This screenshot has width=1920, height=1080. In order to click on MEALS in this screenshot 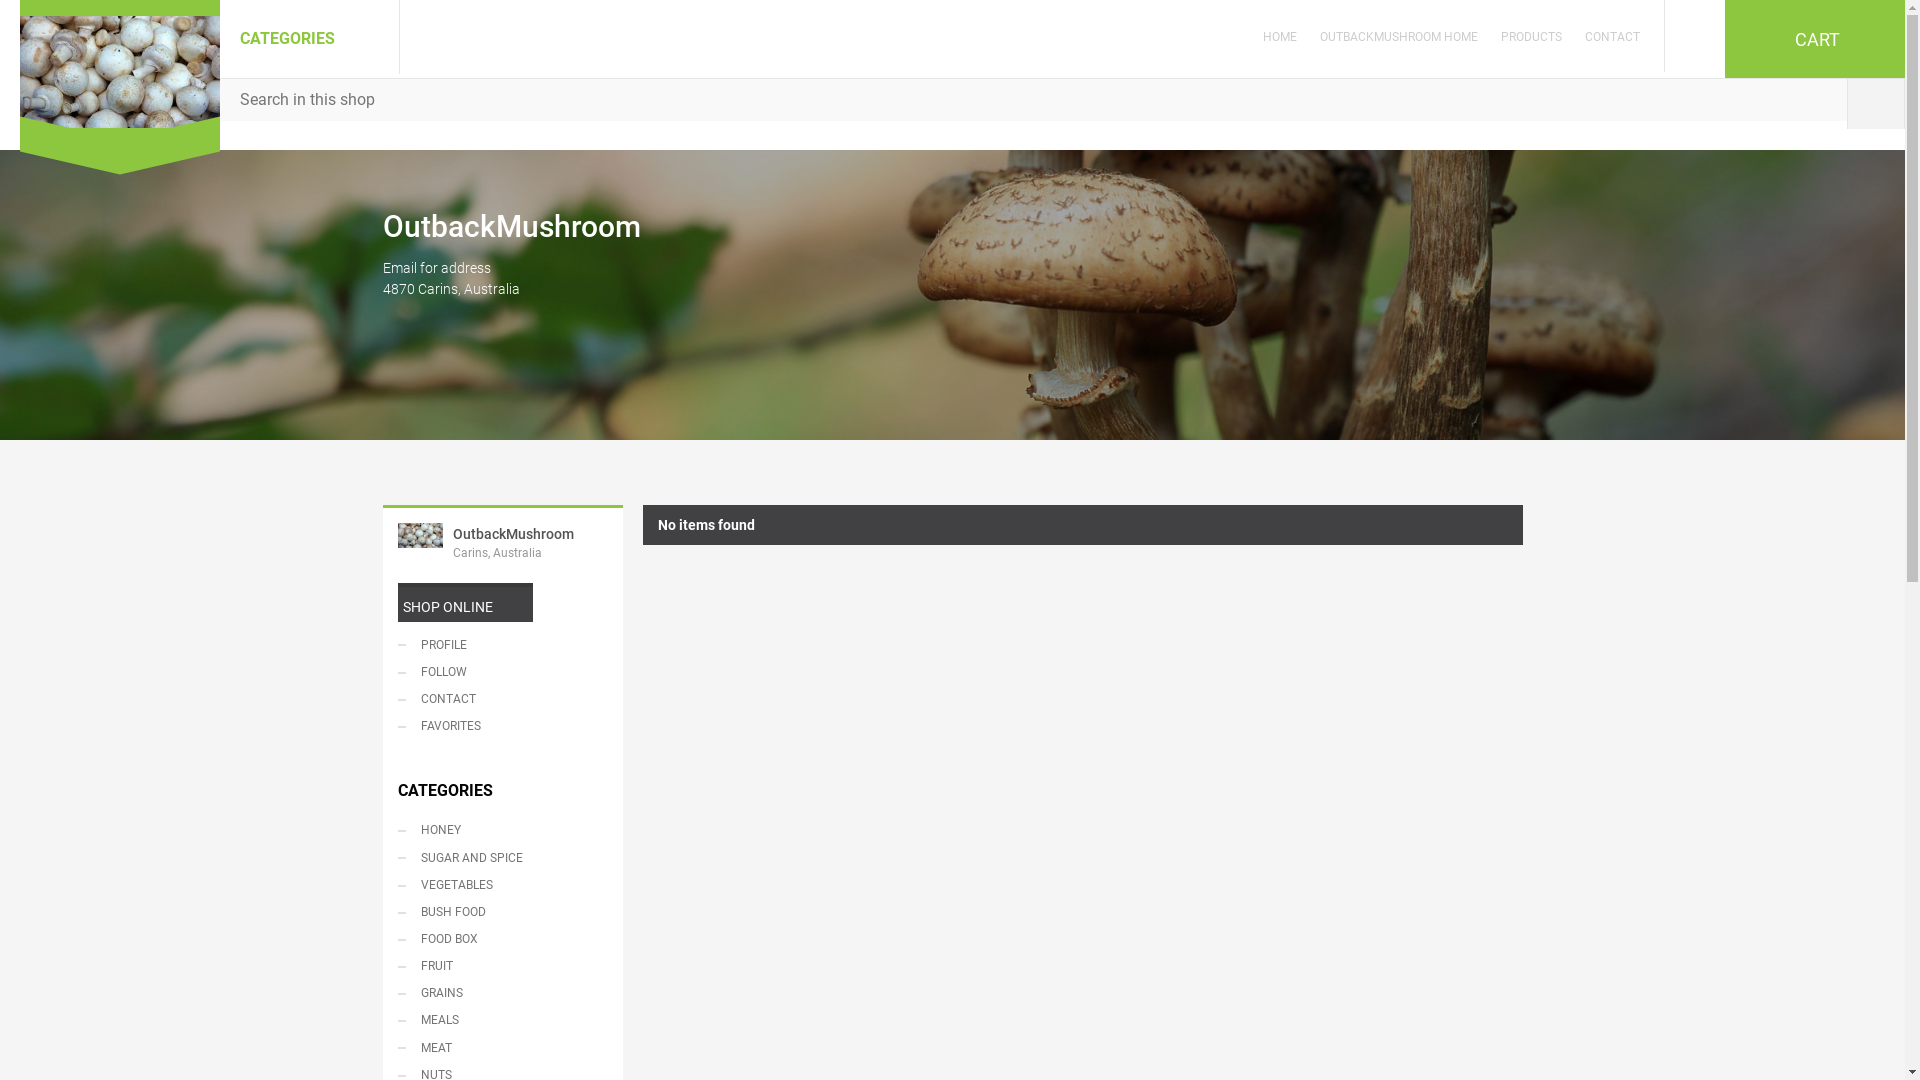, I will do `click(503, 1020)`.